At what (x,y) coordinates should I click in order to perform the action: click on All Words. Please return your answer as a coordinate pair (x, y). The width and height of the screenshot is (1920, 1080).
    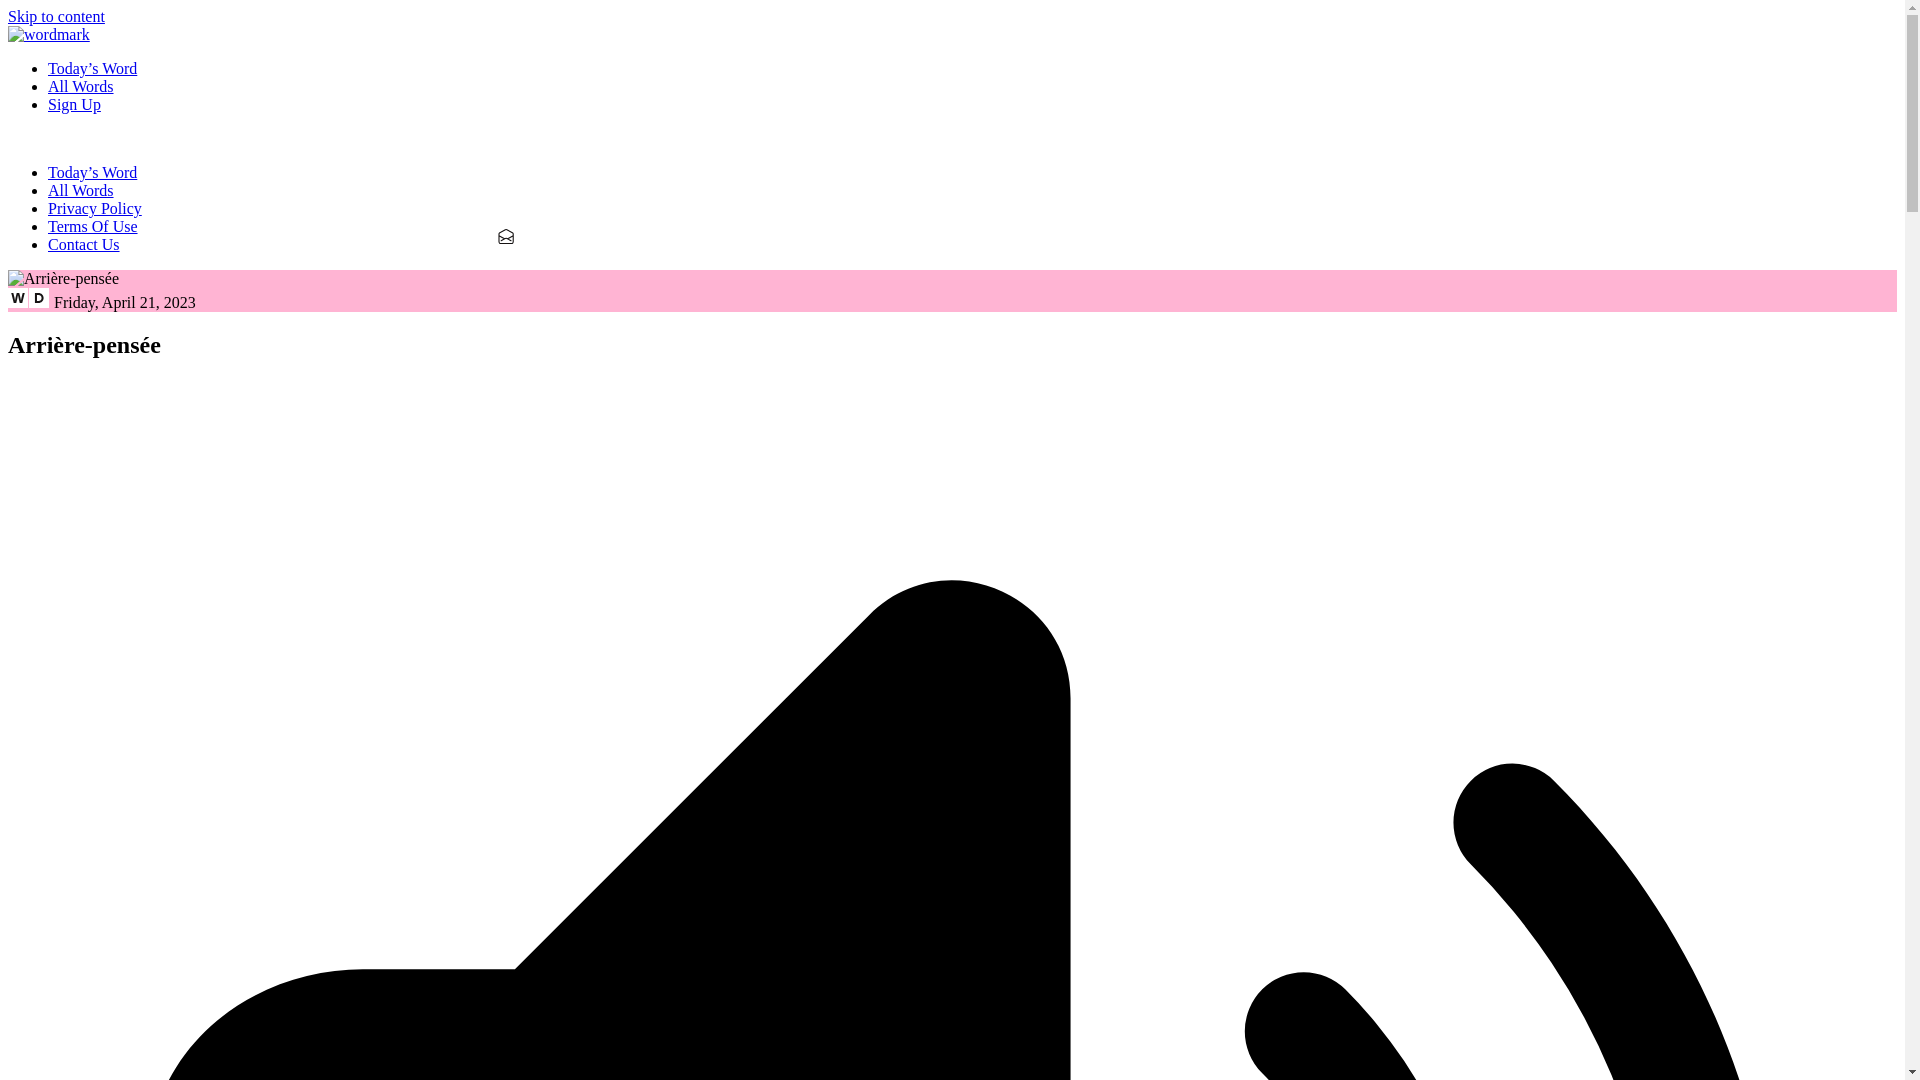
    Looking at the image, I should click on (80, 86).